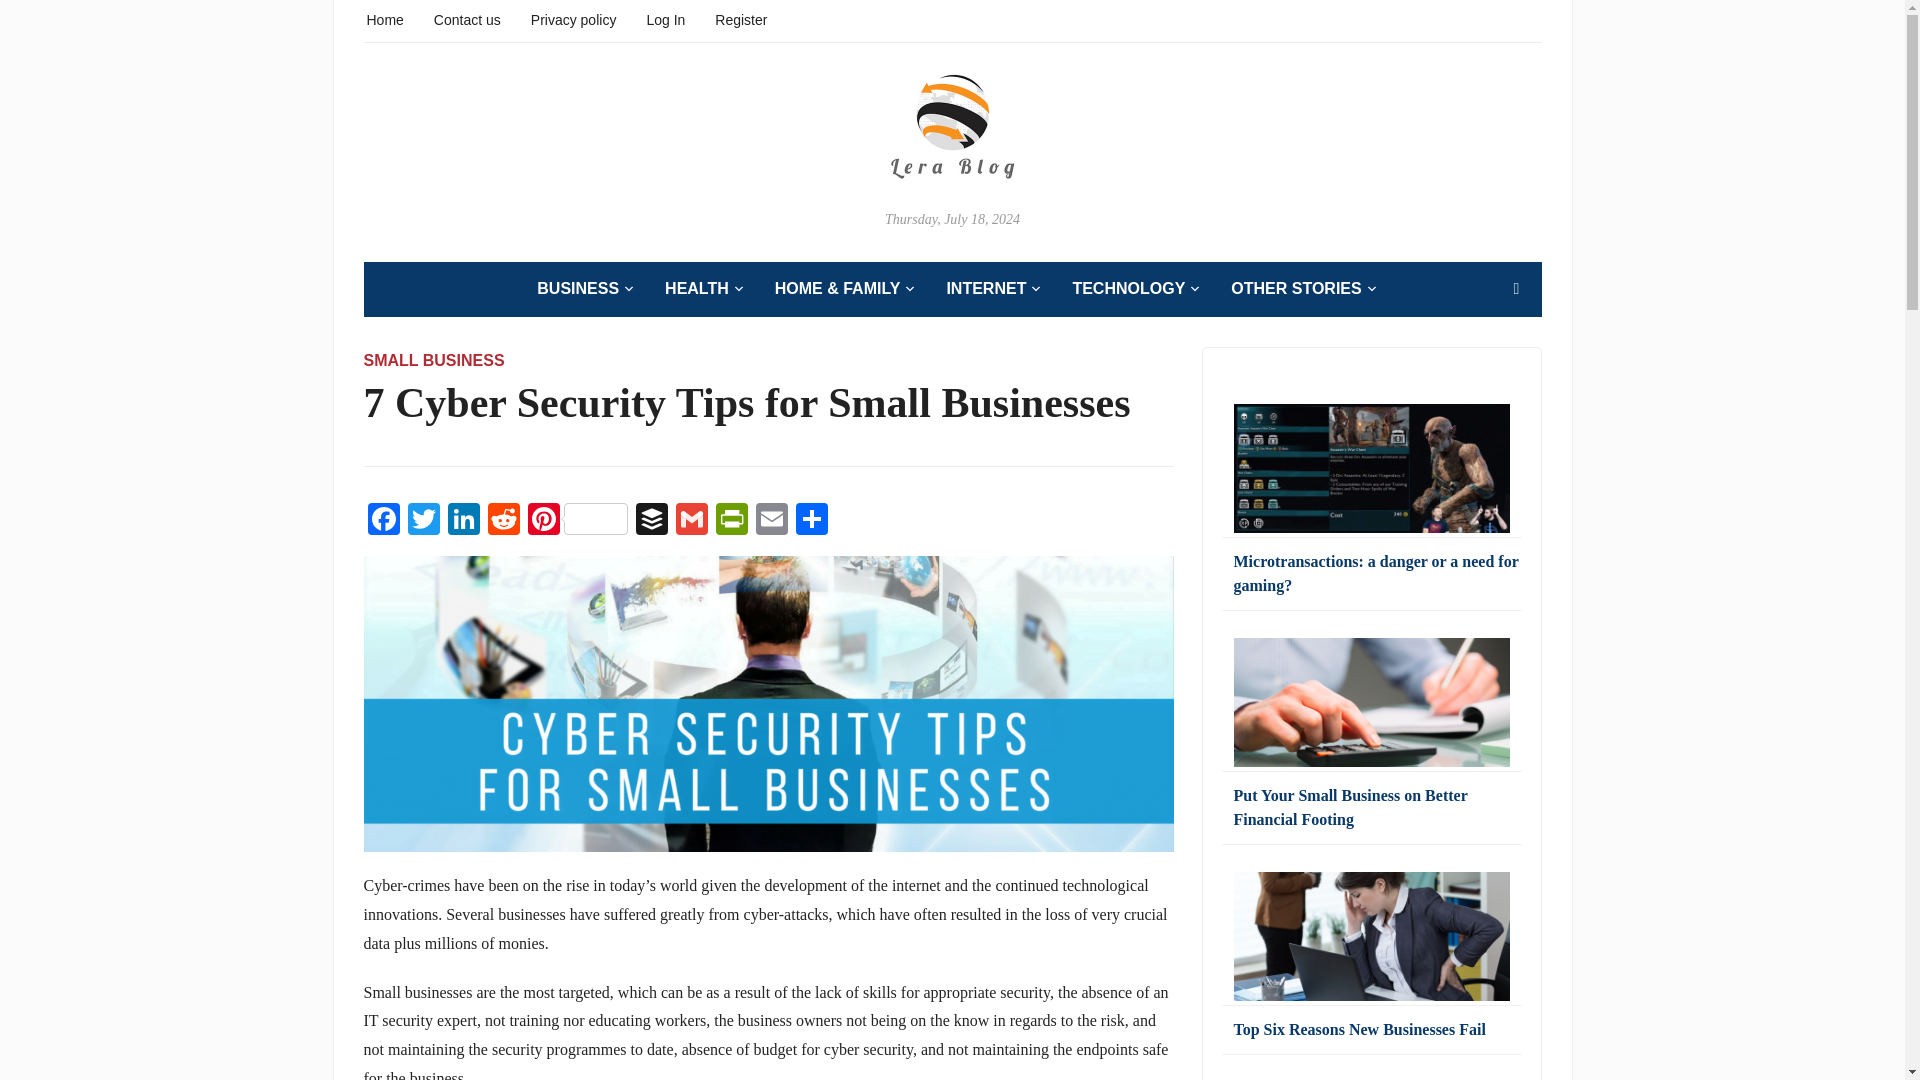 The image size is (1920, 1080). I want to click on Pinterest, so click(578, 522).